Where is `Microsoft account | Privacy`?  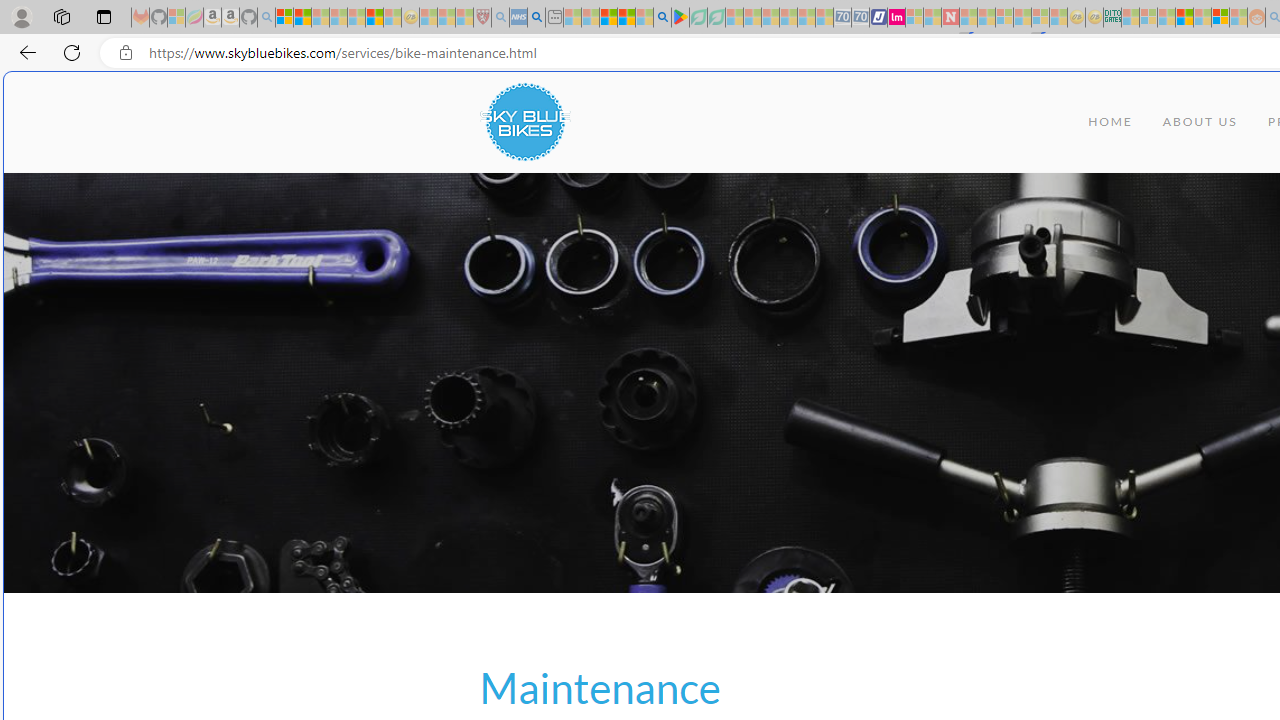
Microsoft account | Privacy is located at coordinates (284, 18).